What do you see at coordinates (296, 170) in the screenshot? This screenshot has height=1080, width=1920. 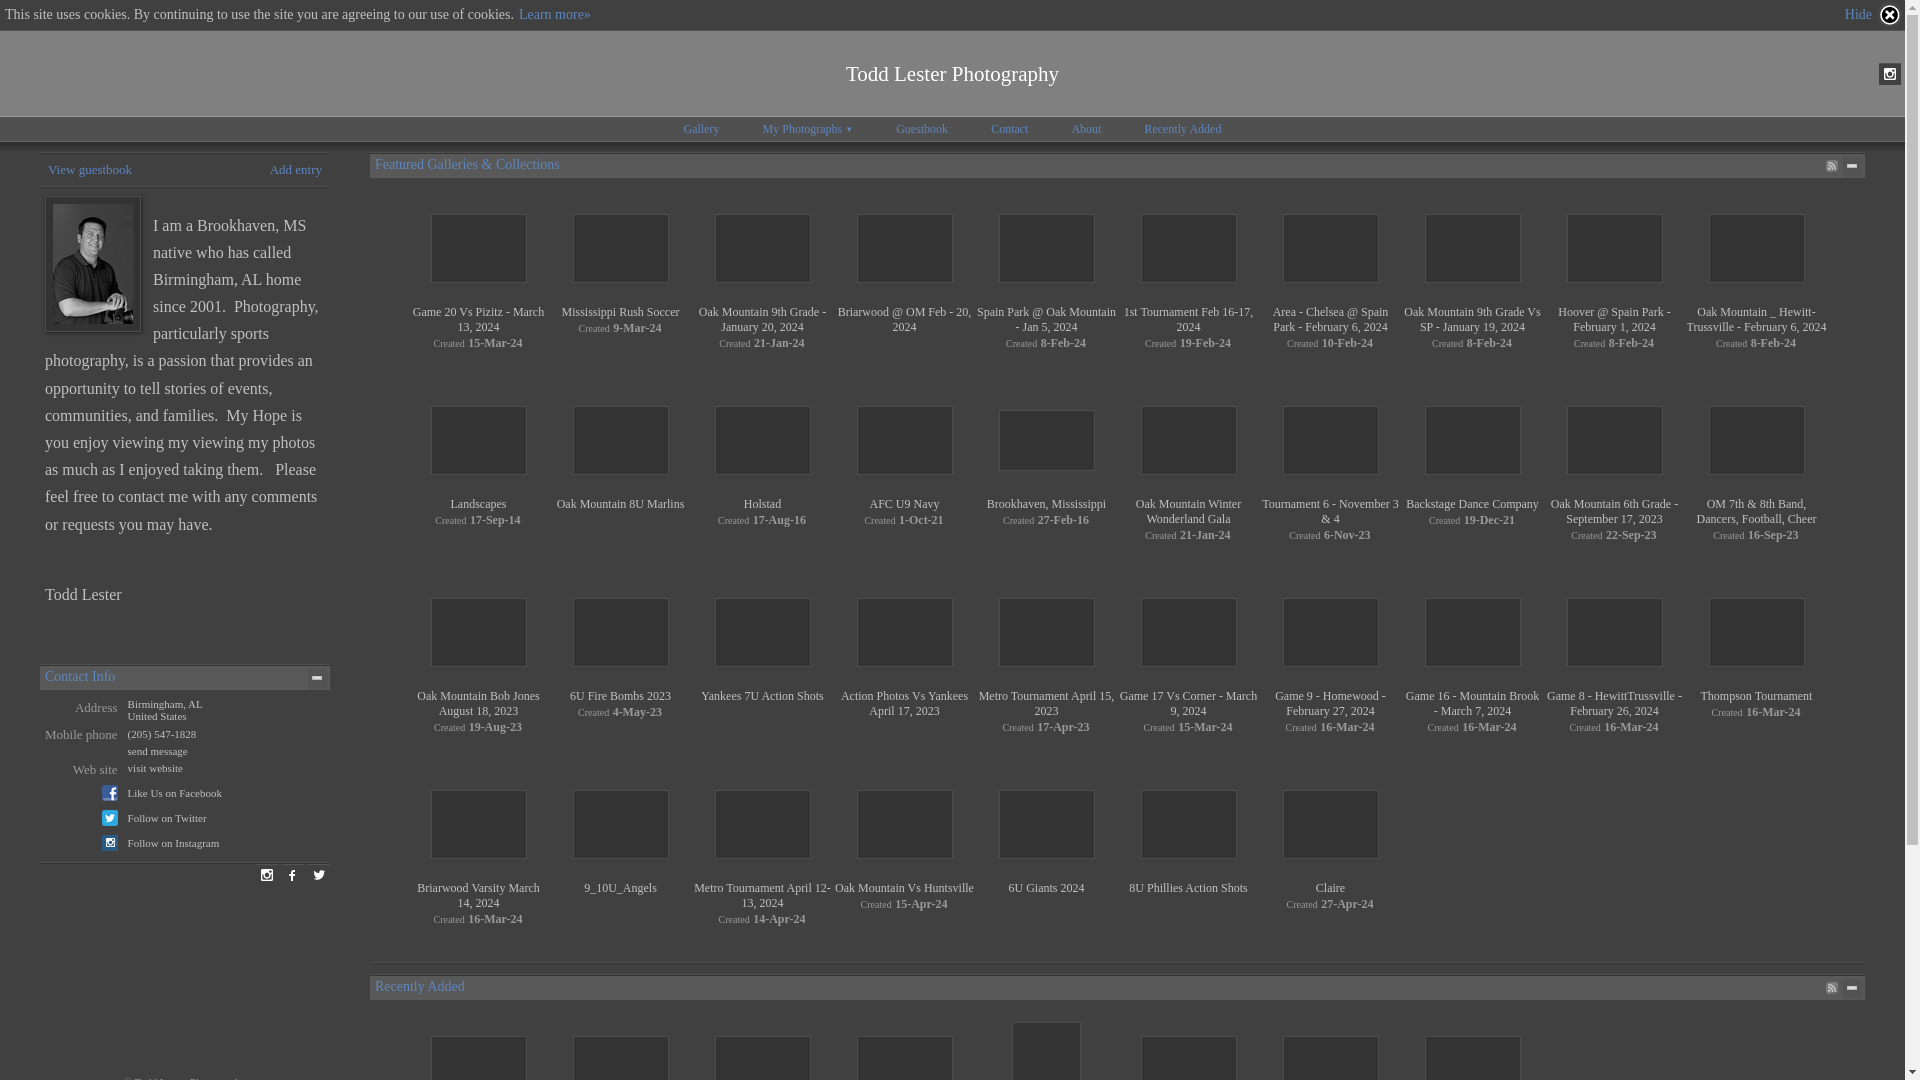 I see `Add entry` at bounding box center [296, 170].